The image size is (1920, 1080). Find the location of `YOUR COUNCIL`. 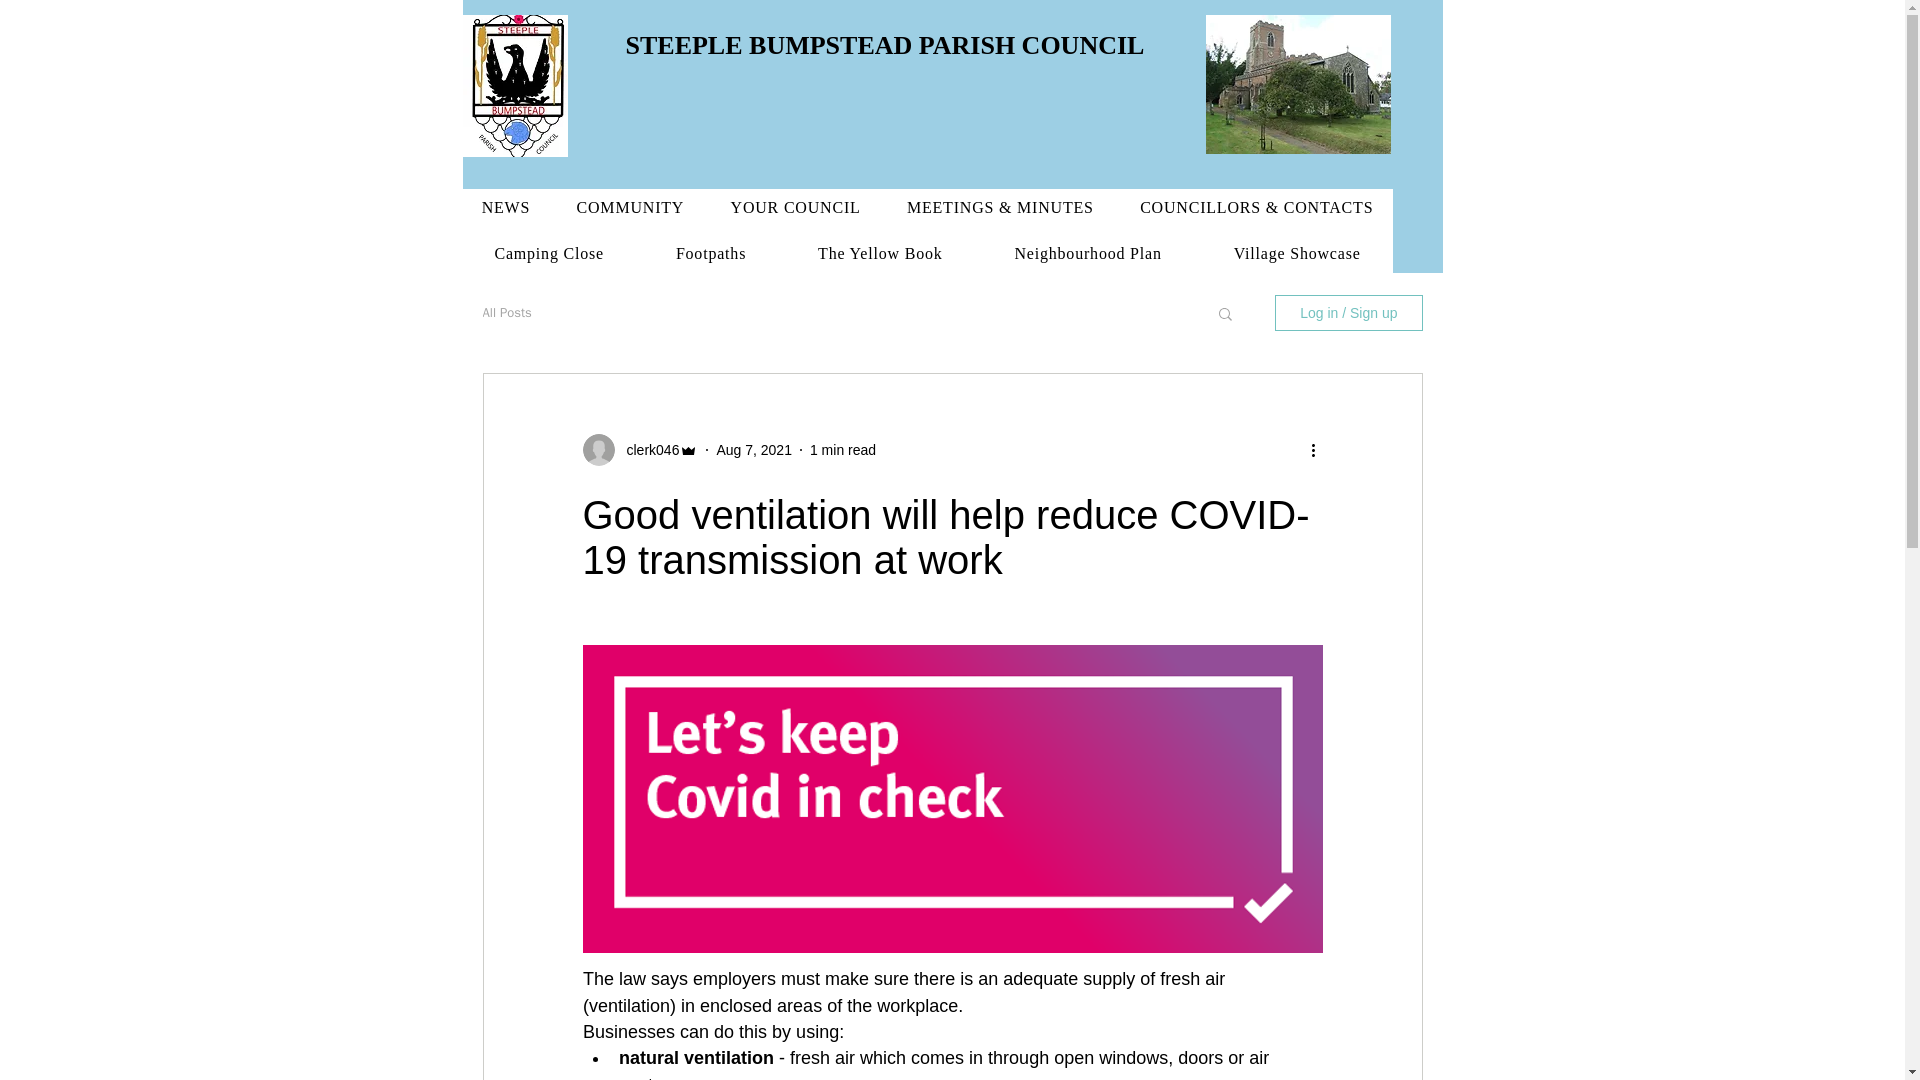

YOUR COUNCIL is located at coordinates (794, 208).